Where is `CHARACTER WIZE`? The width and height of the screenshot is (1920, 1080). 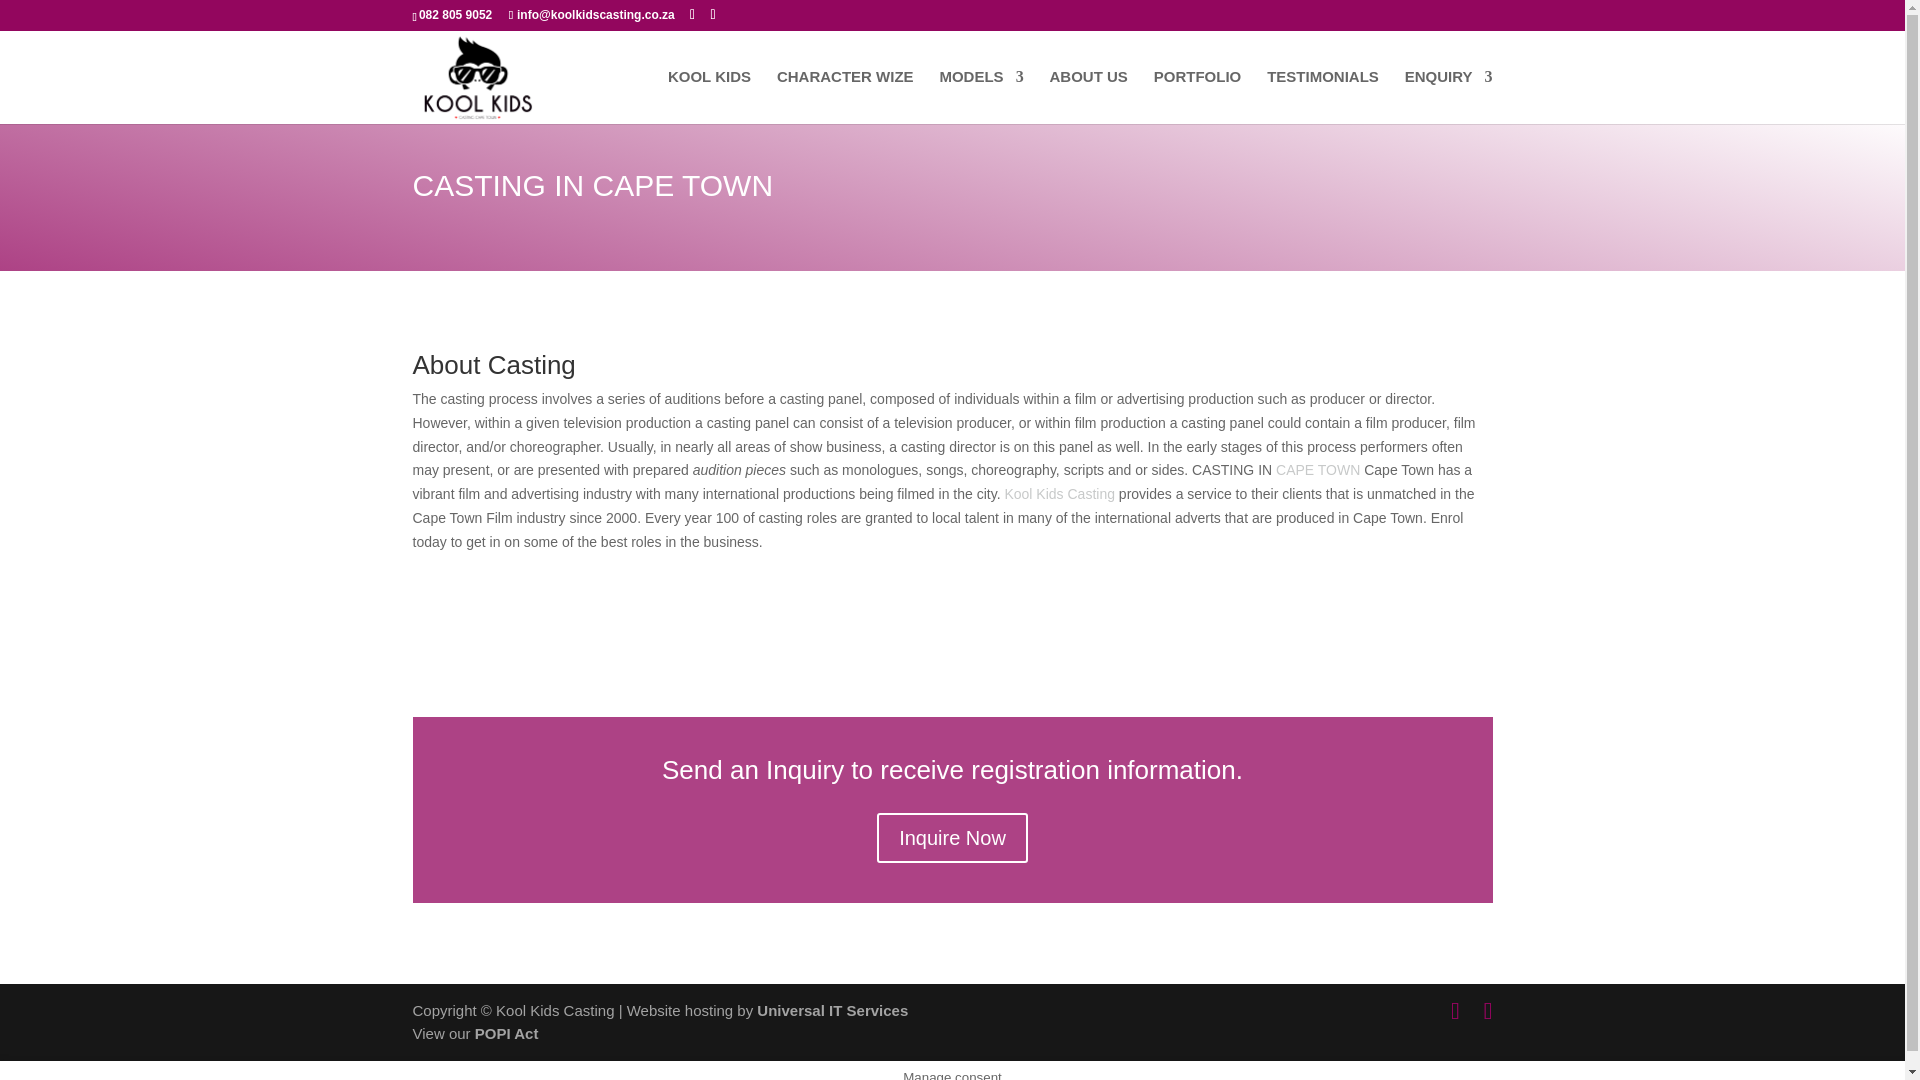 CHARACTER WIZE is located at coordinates (845, 97).